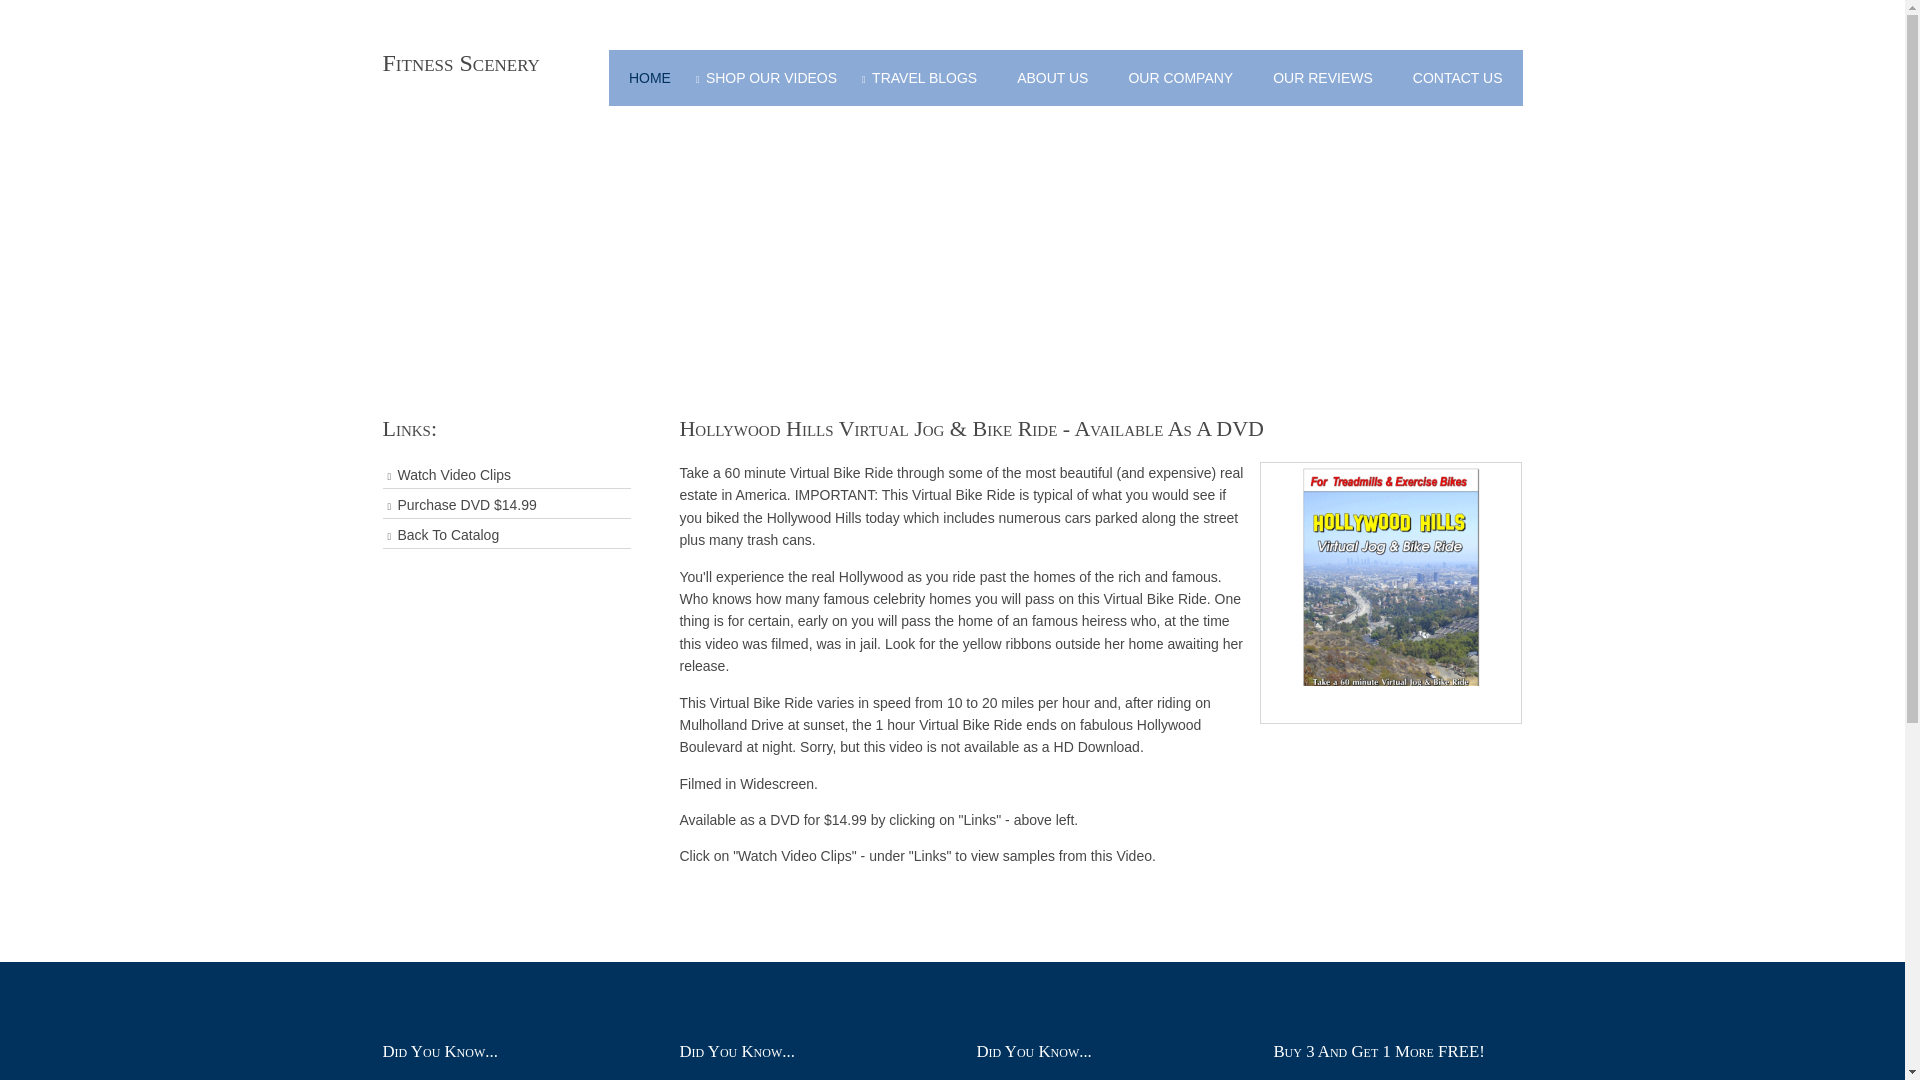 This screenshot has height=1080, width=1920. What do you see at coordinates (1180, 77) in the screenshot?
I see `OUR COMPANY` at bounding box center [1180, 77].